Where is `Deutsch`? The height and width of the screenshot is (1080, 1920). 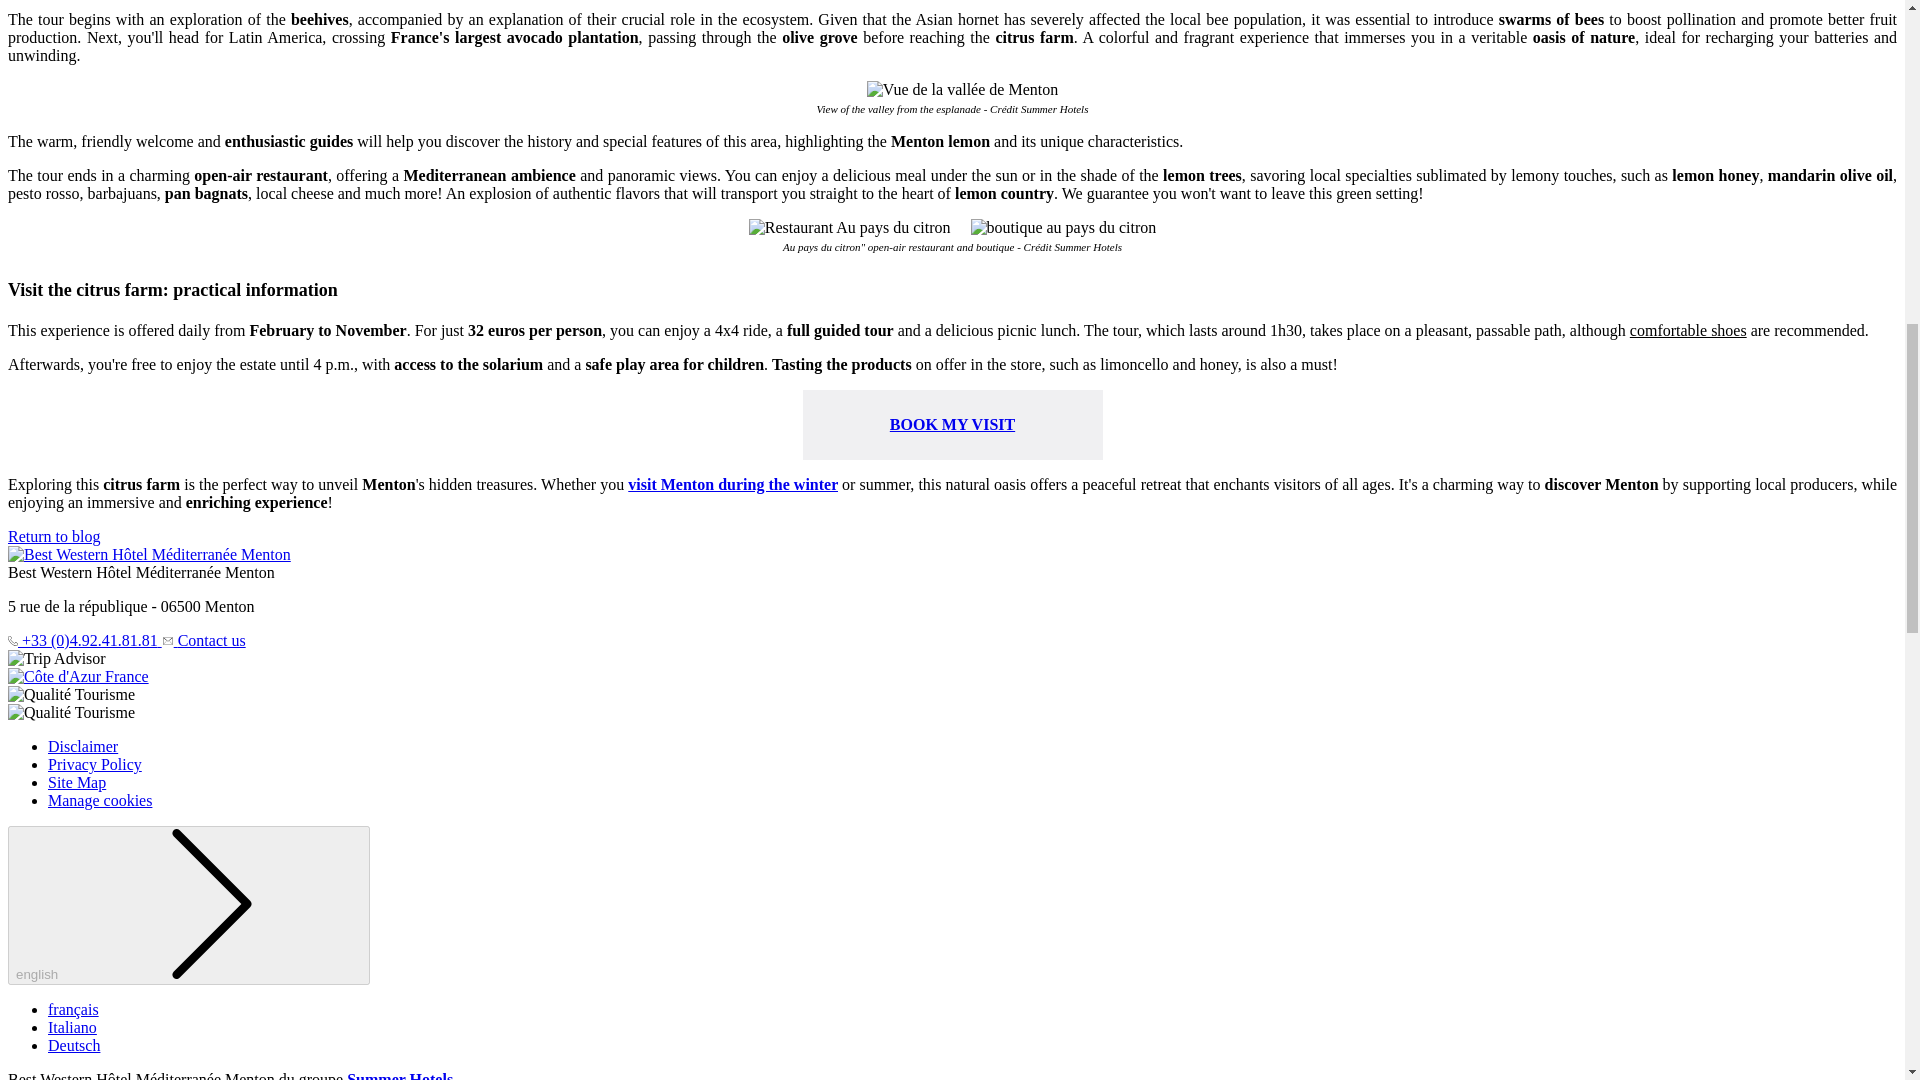 Deutsch is located at coordinates (74, 1045).